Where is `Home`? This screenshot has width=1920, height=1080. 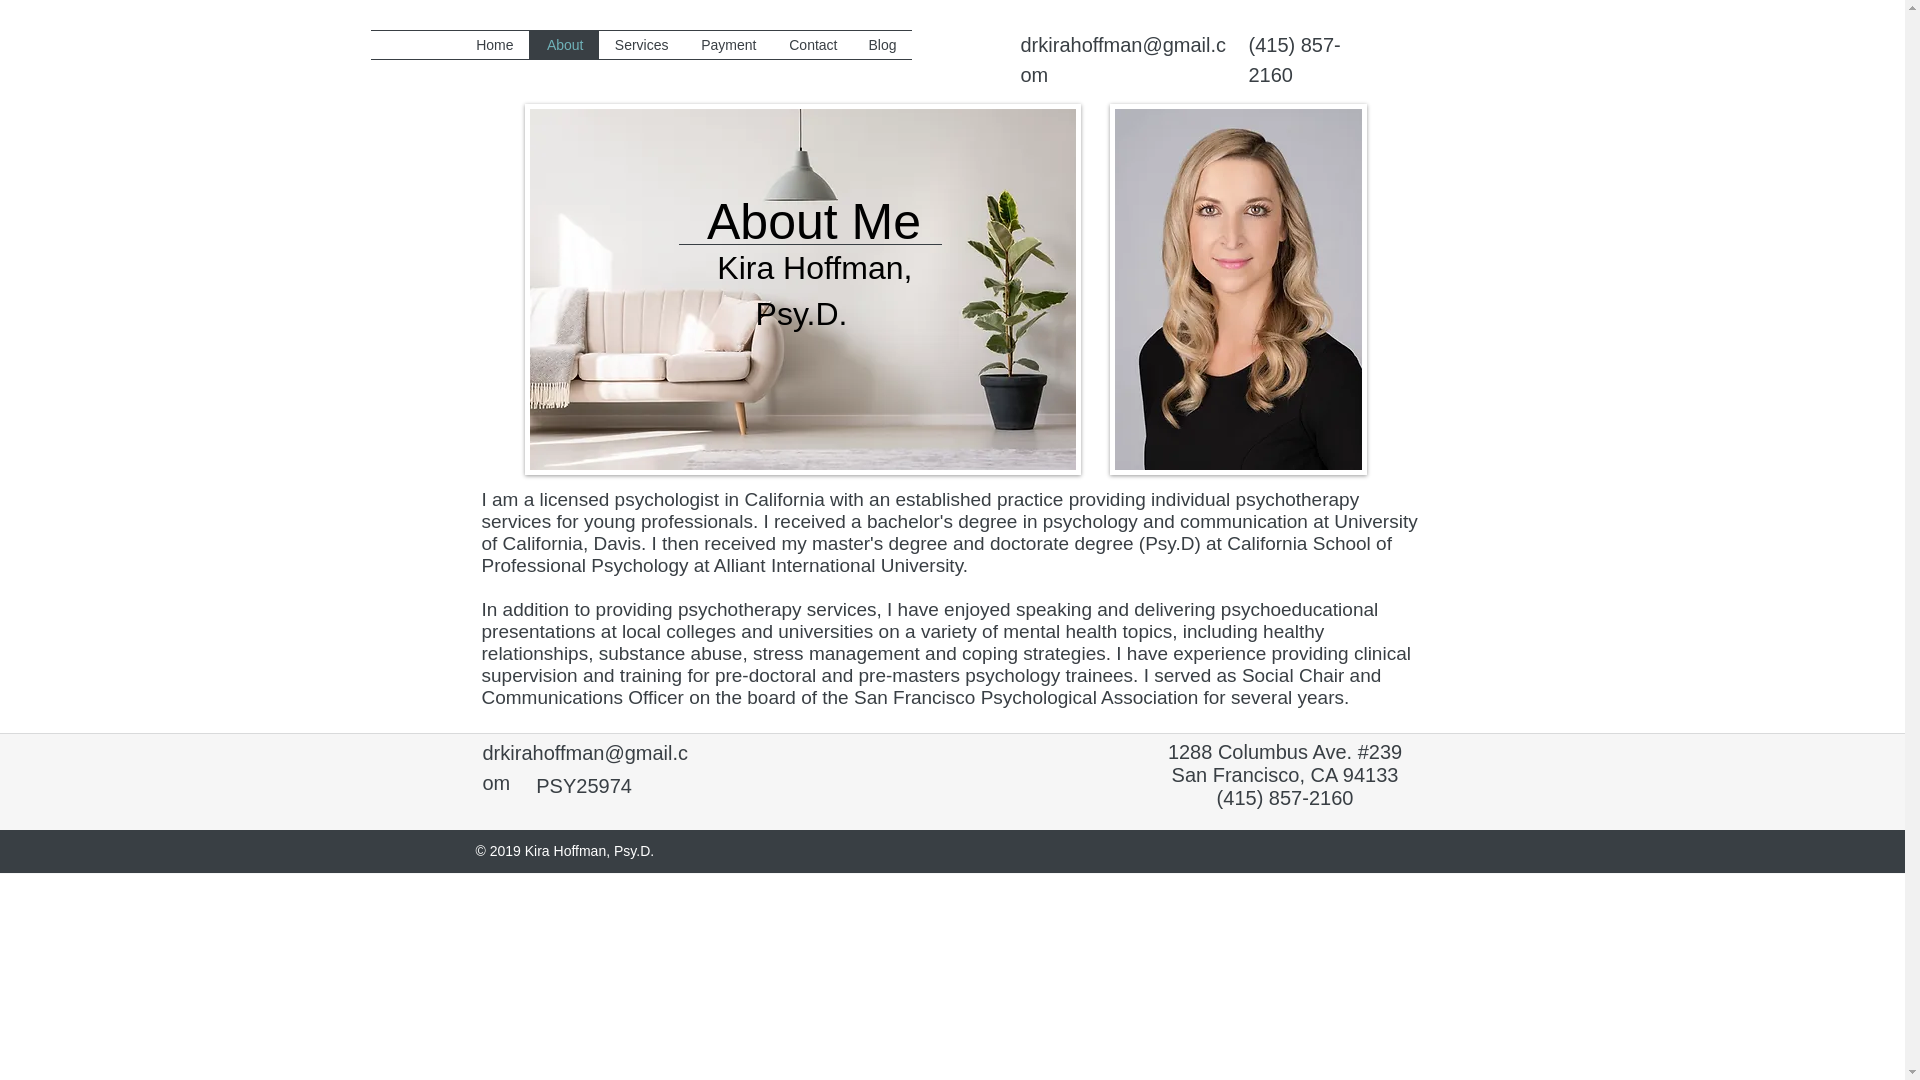
Home is located at coordinates (494, 45).